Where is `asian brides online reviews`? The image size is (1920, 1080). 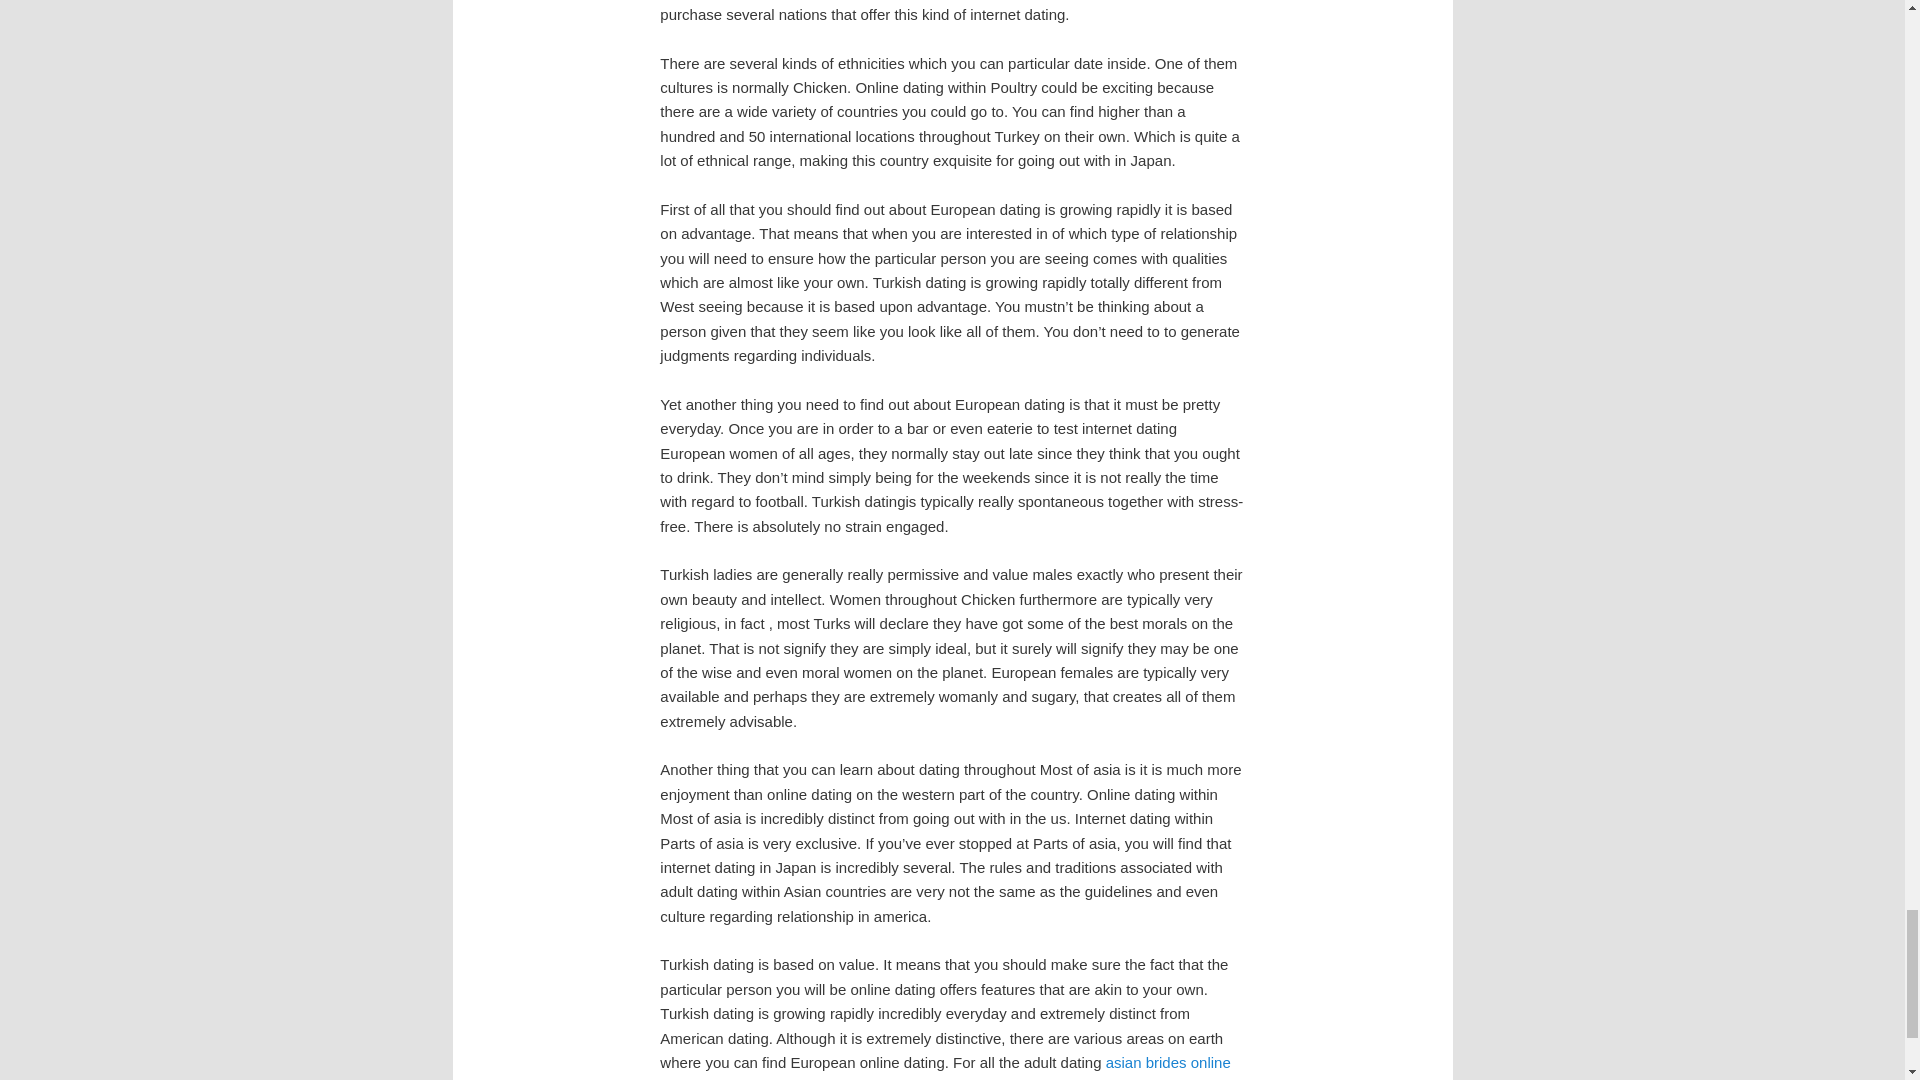 asian brides online reviews is located at coordinates (945, 1067).